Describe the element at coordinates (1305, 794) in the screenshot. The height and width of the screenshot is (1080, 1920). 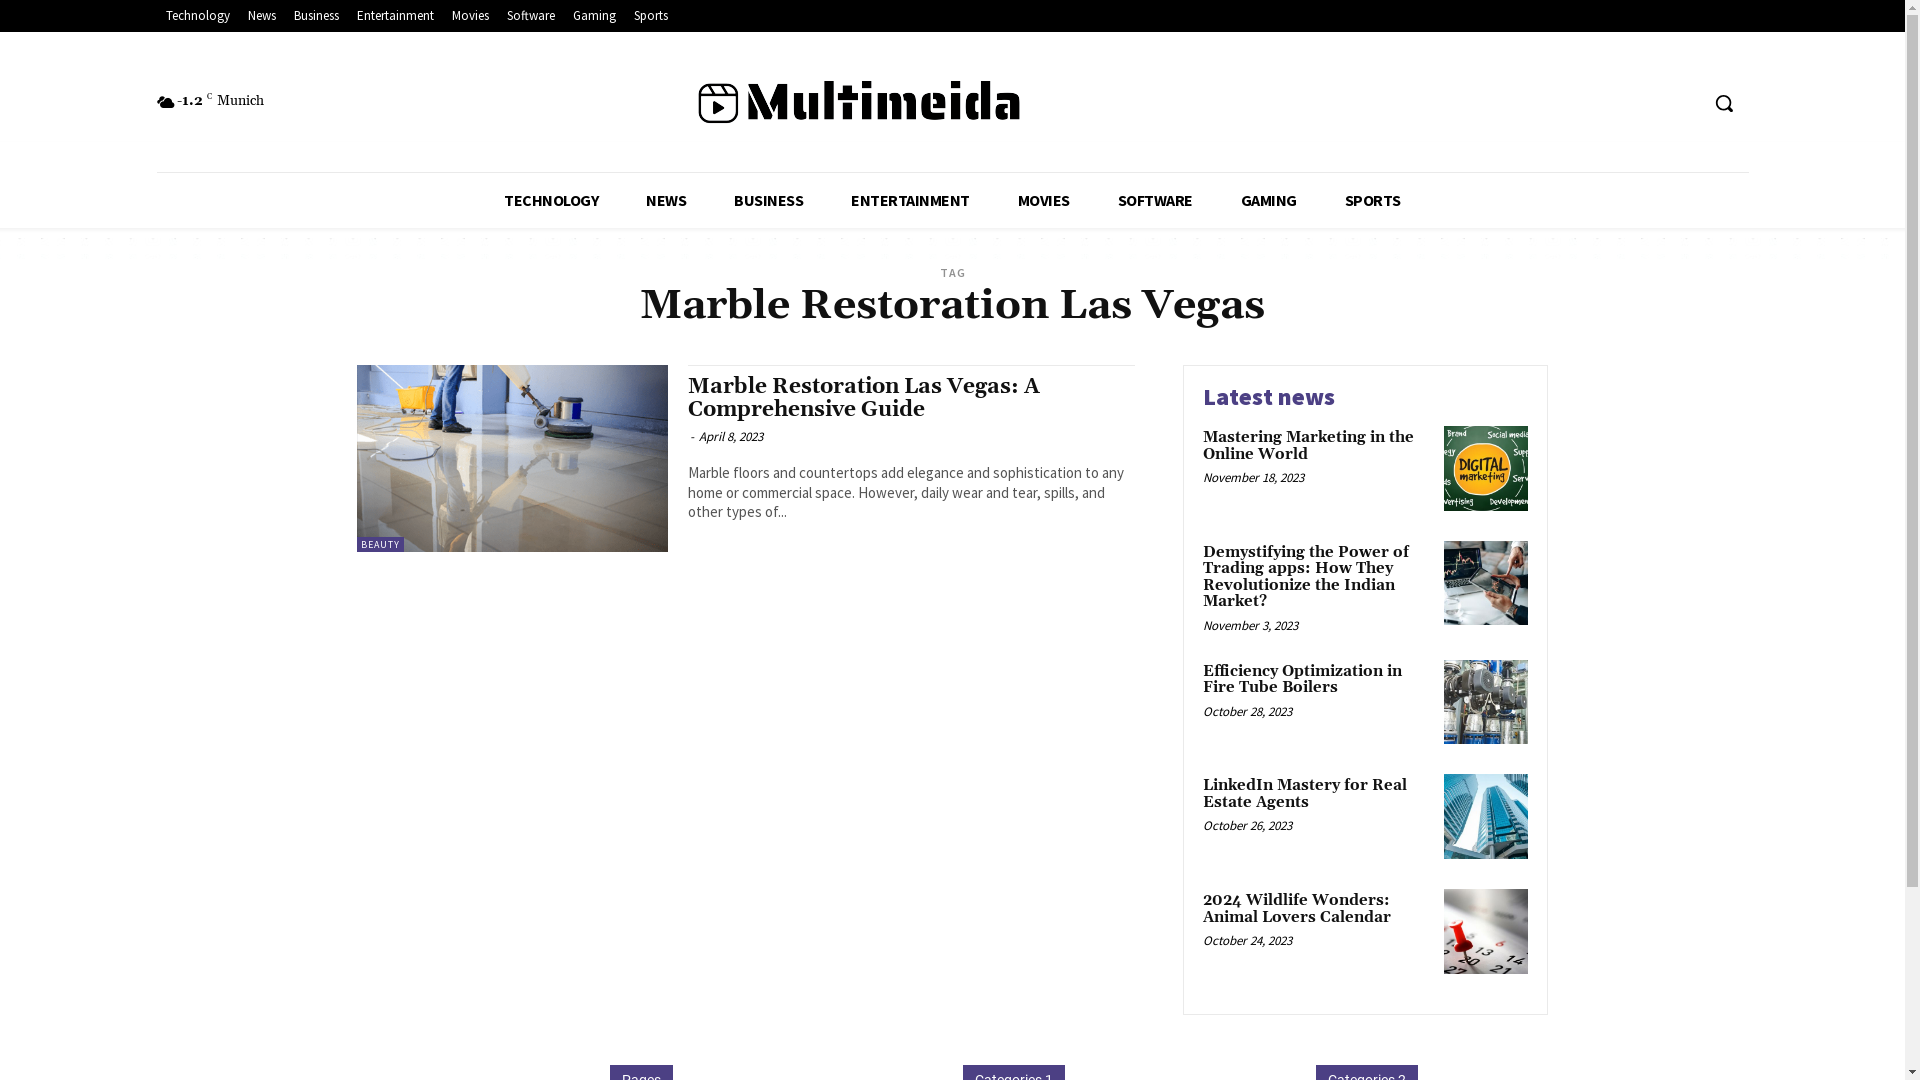
I see `LinkedIn Mastery for Real Estate Agents` at that location.